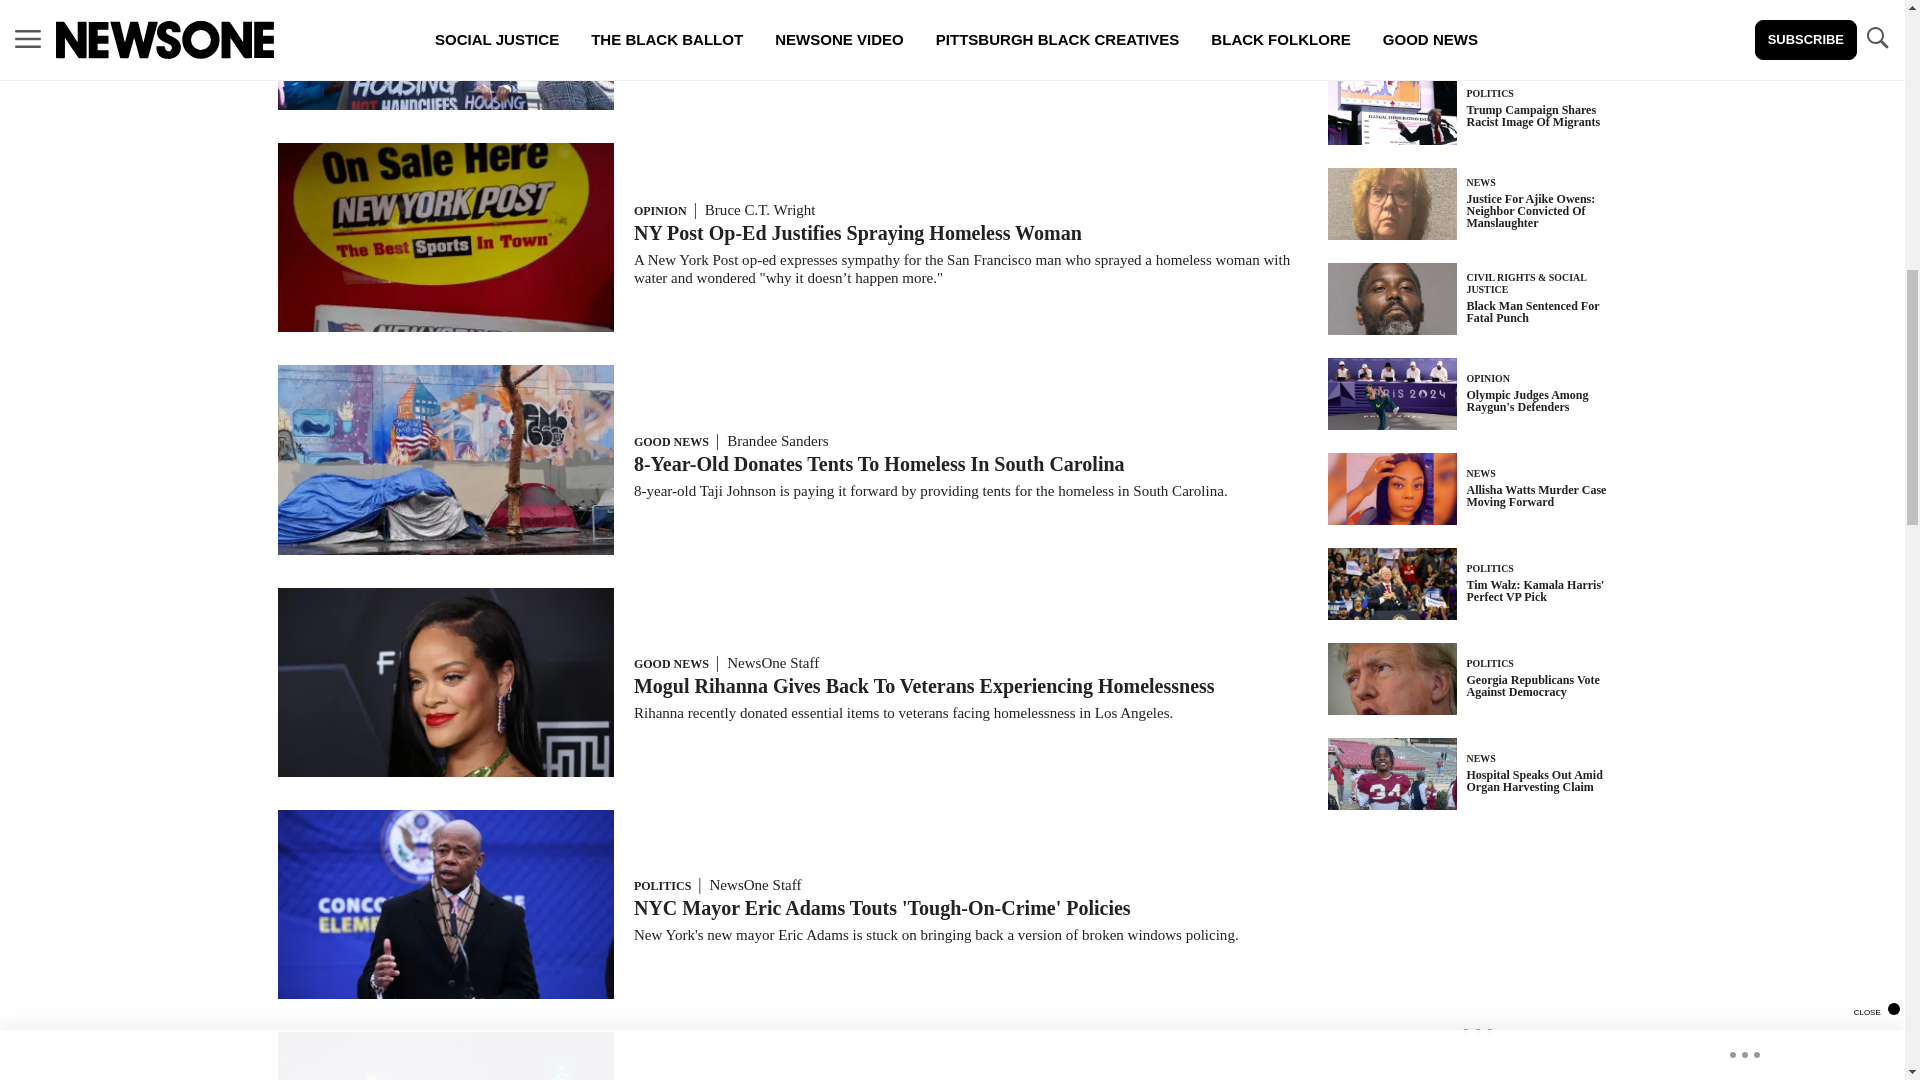 This screenshot has height=1080, width=1920. Describe the element at coordinates (760, 210) in the screenshot. I see `Bruce C.T. Wright` at that location.